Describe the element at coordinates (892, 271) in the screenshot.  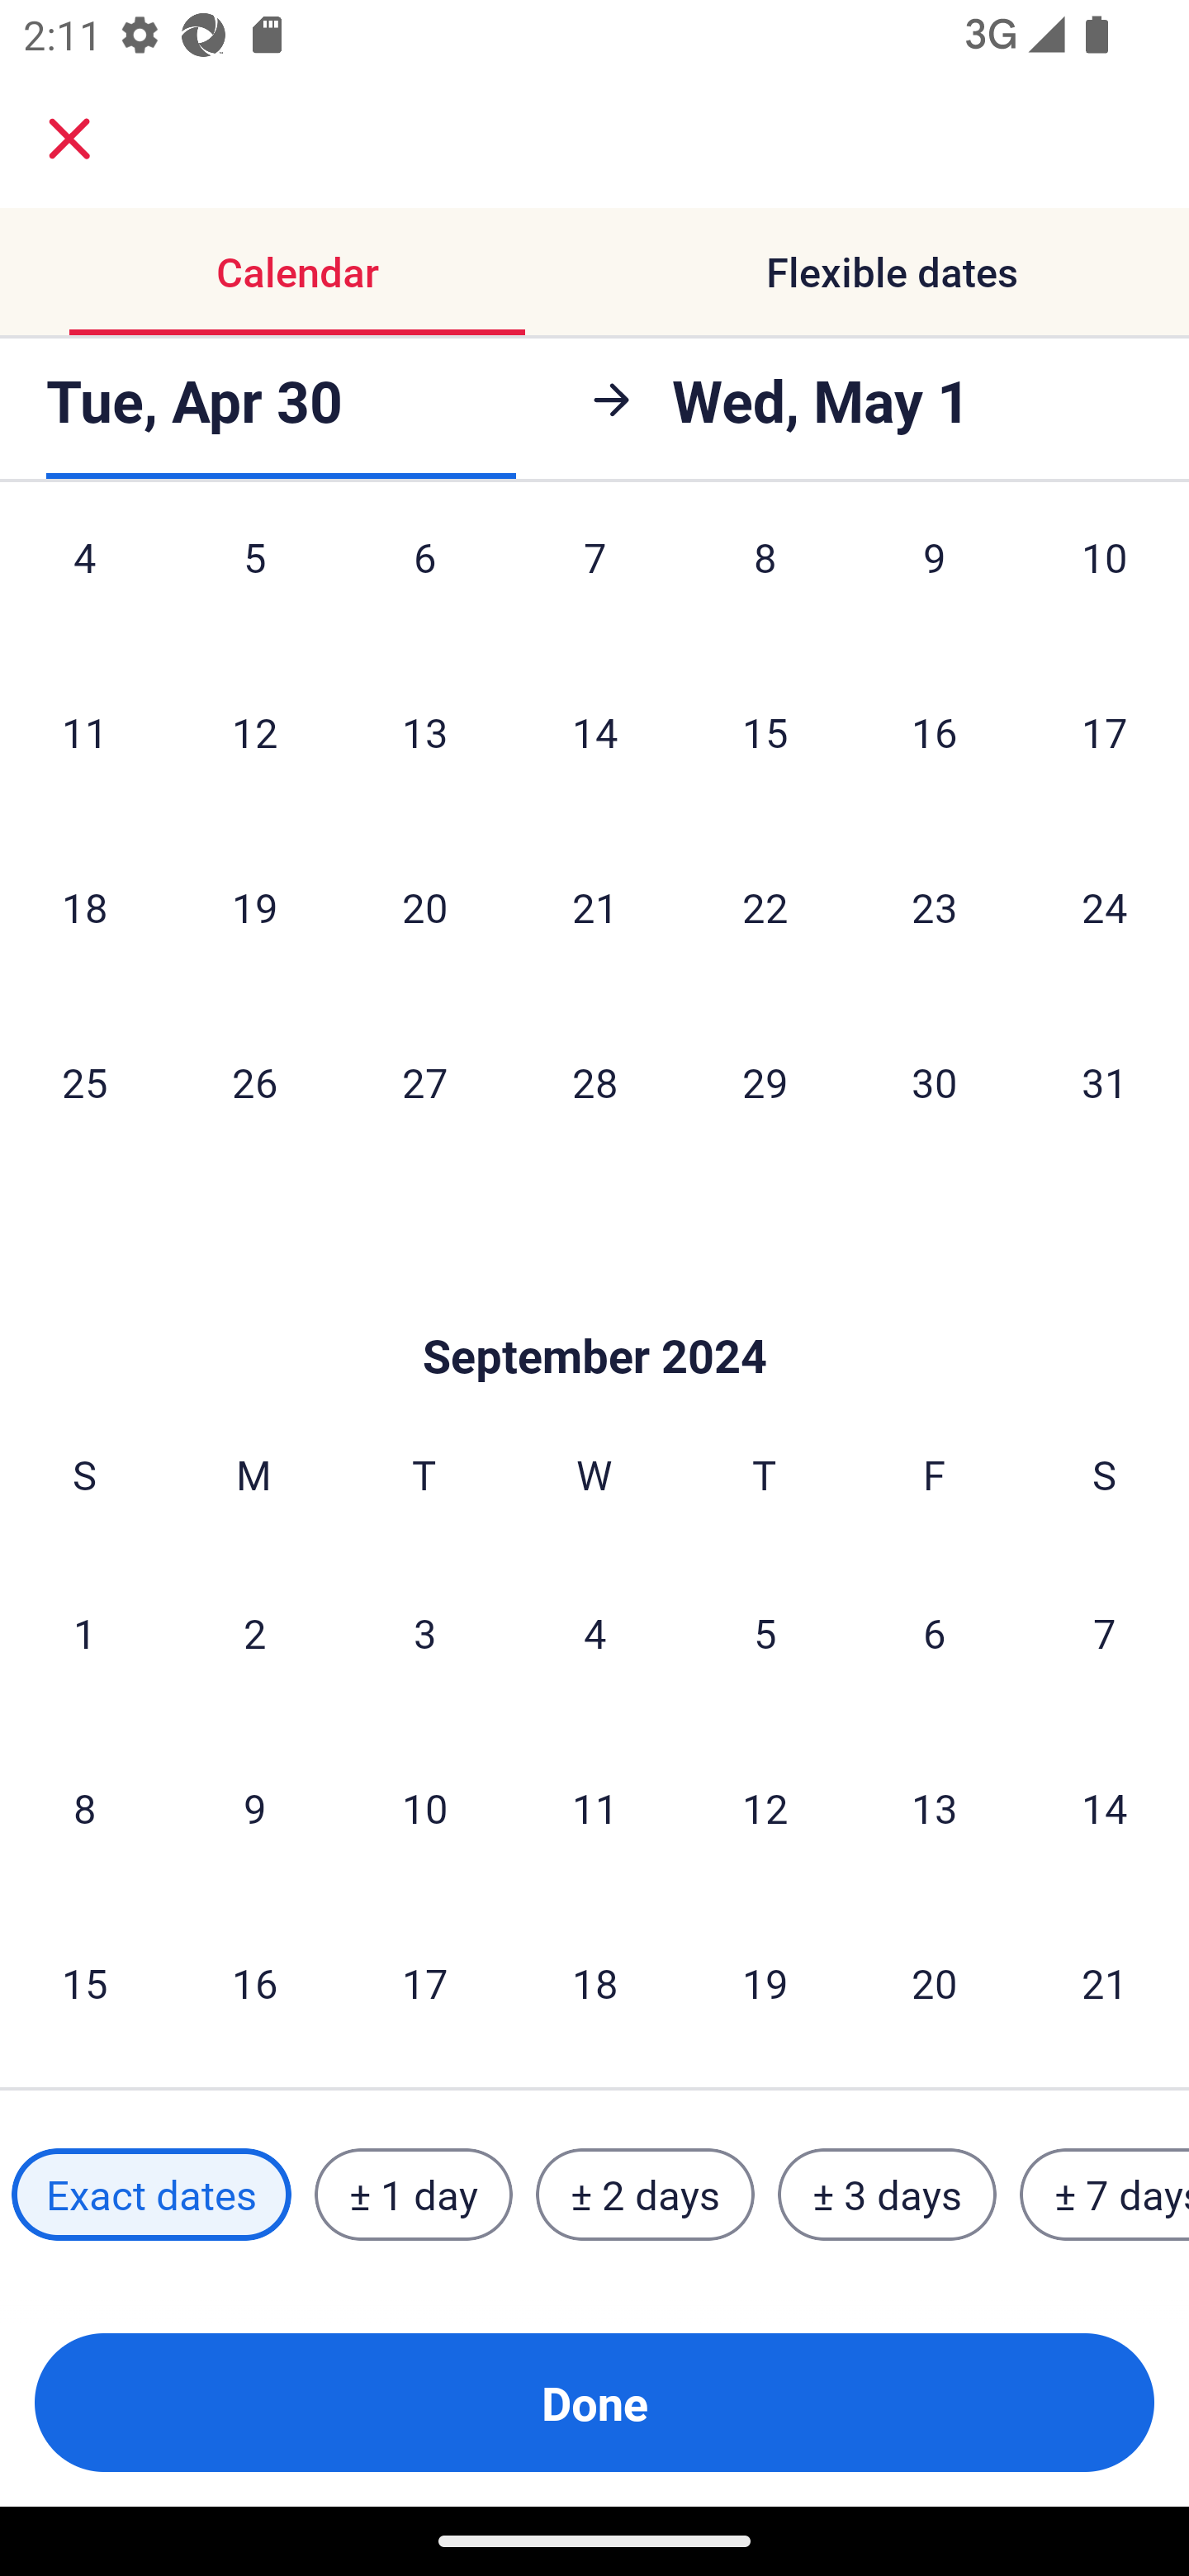
I see `Flexible dates` at that location.